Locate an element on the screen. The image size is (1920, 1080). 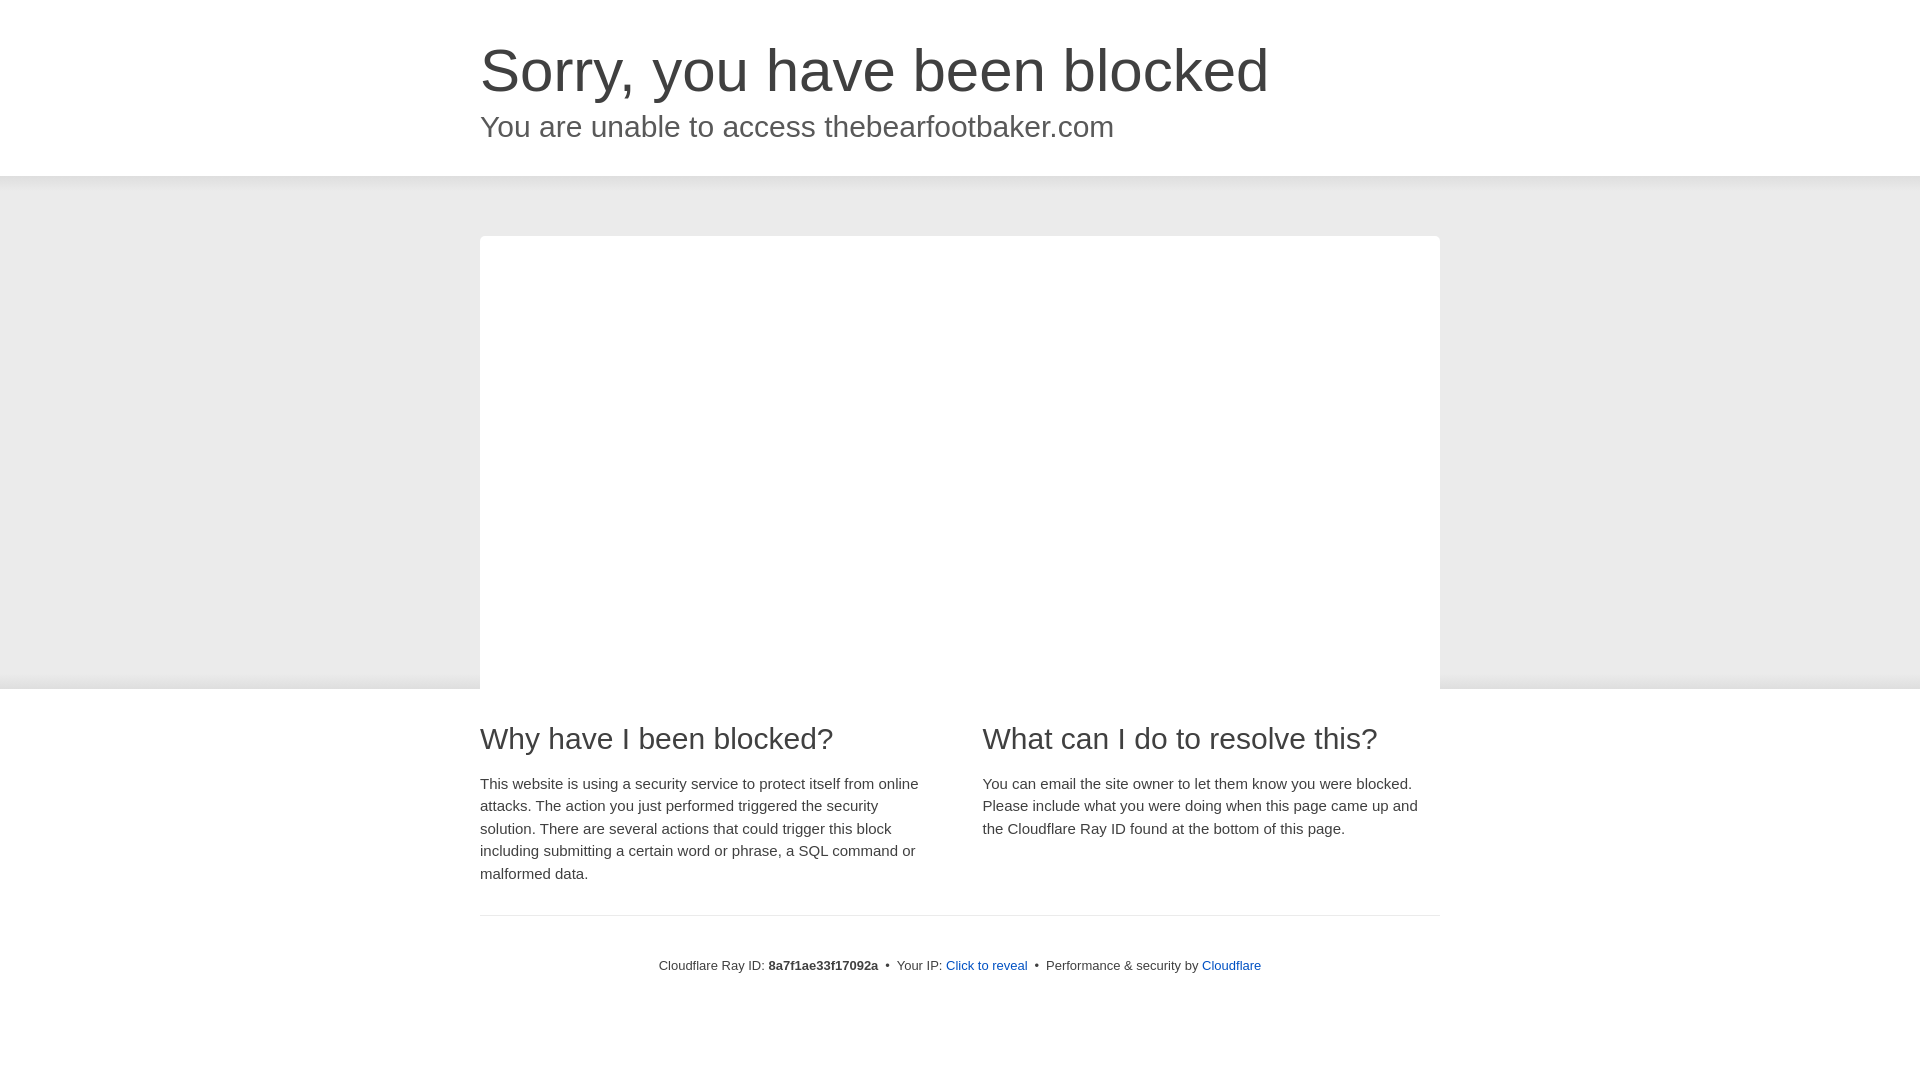
Click to reveal is located at coordinates (986, 966).